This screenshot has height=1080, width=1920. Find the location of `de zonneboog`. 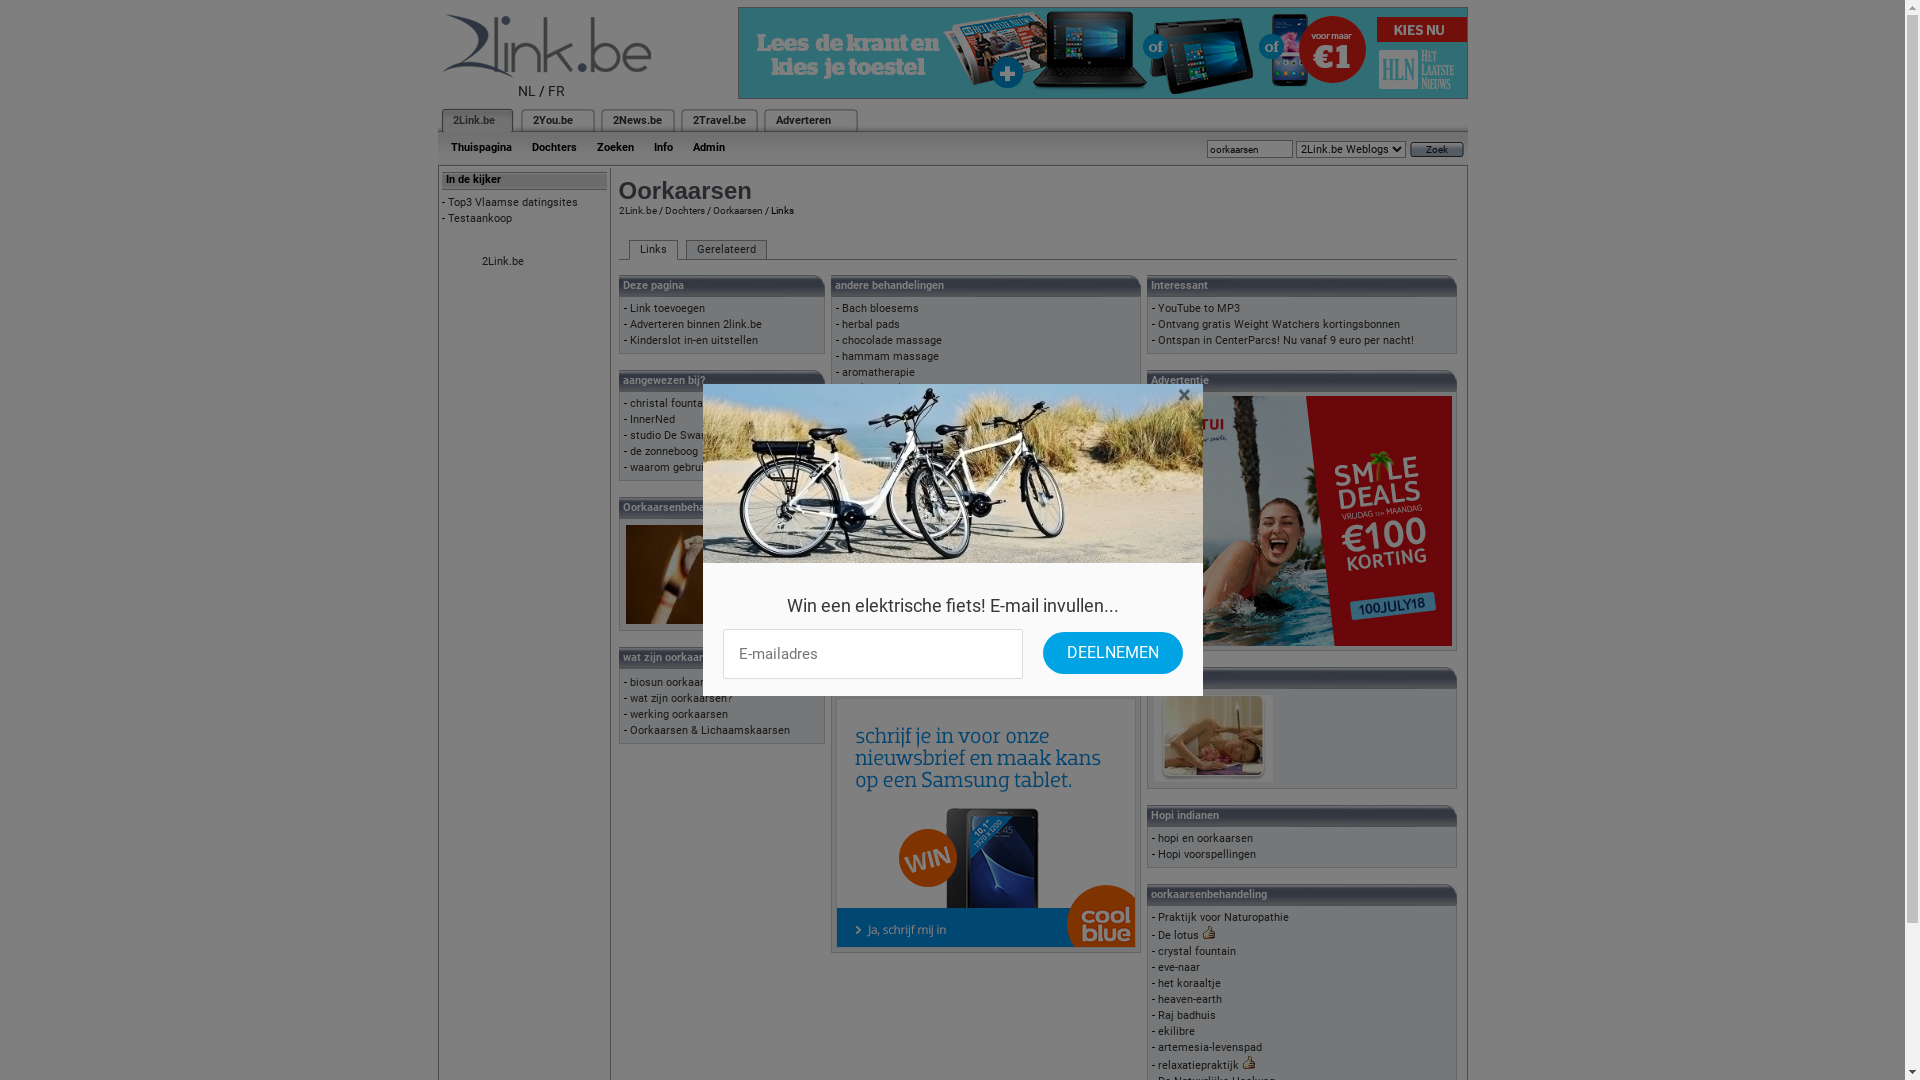

de zonneboog is located at coordinates (664, 452).